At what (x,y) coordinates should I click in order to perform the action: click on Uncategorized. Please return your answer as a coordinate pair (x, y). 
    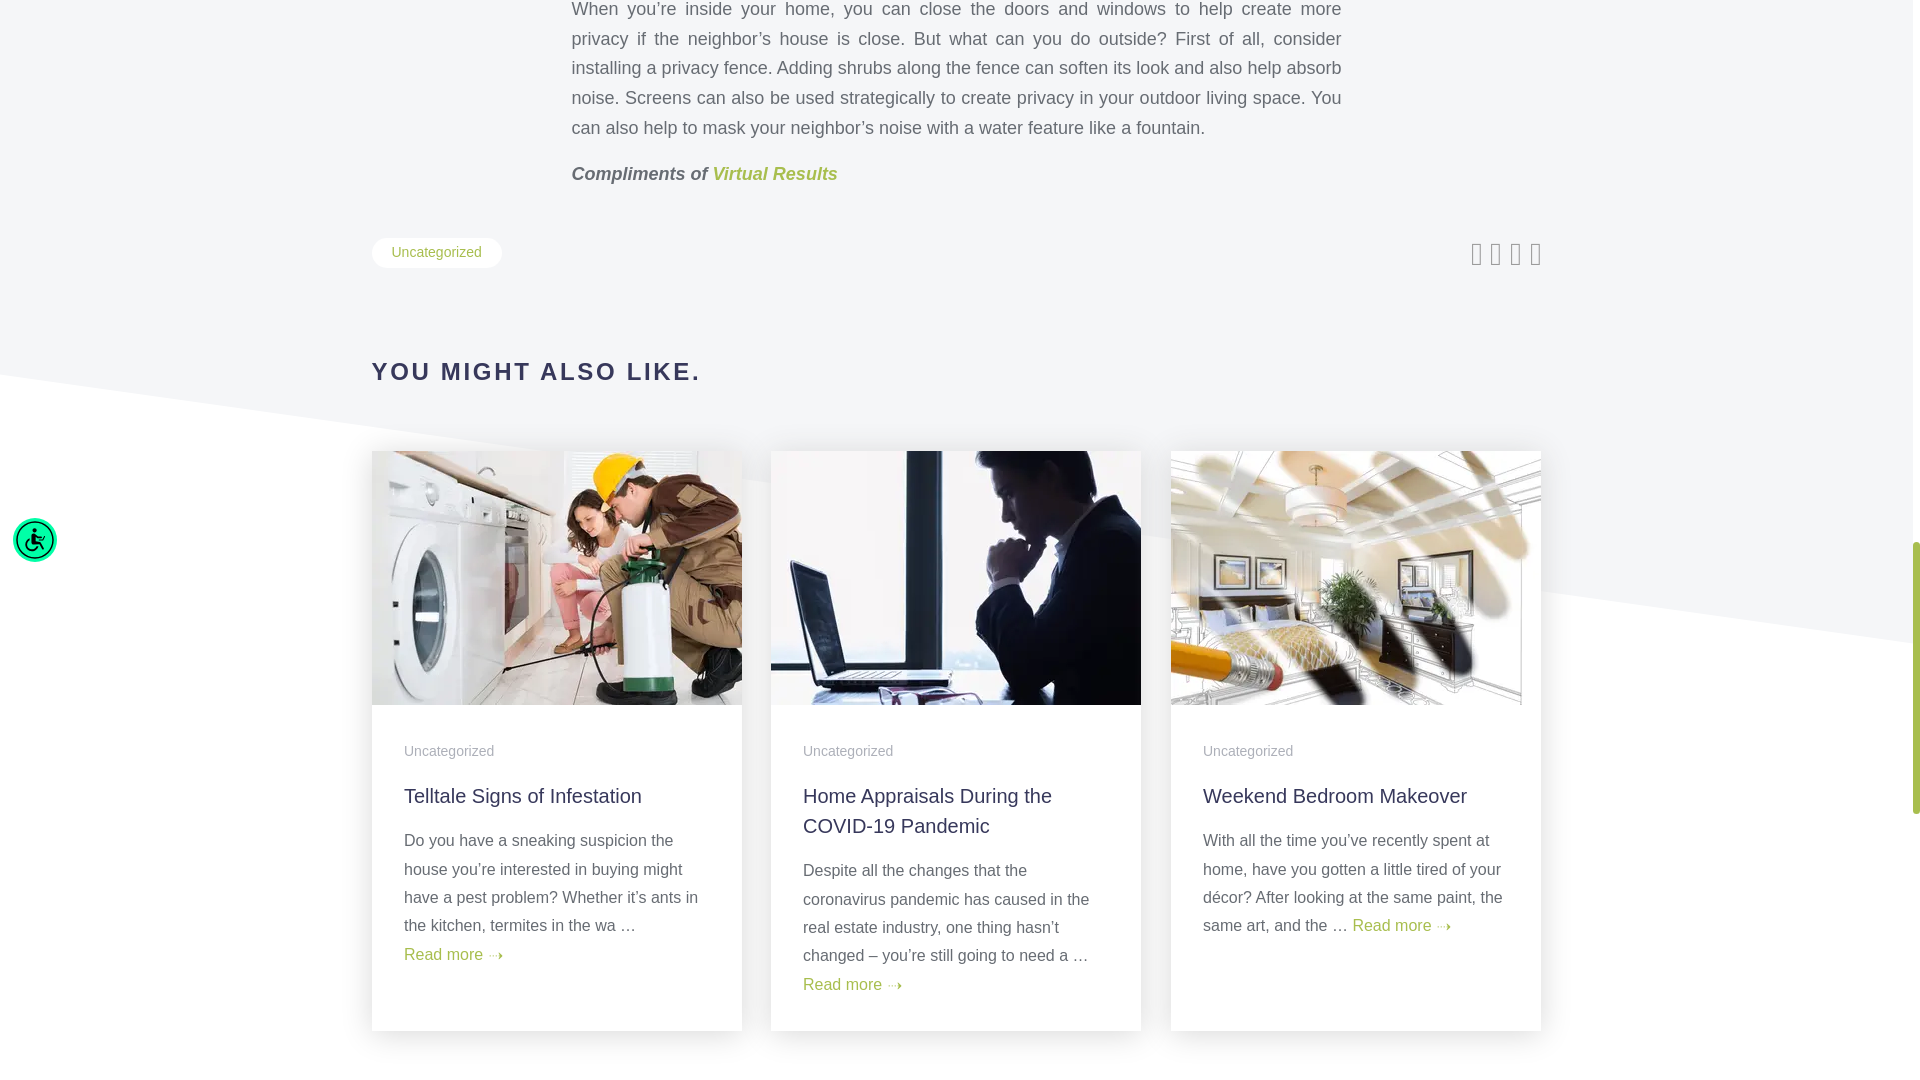
    Looking at the image, I should click on (436, 252).